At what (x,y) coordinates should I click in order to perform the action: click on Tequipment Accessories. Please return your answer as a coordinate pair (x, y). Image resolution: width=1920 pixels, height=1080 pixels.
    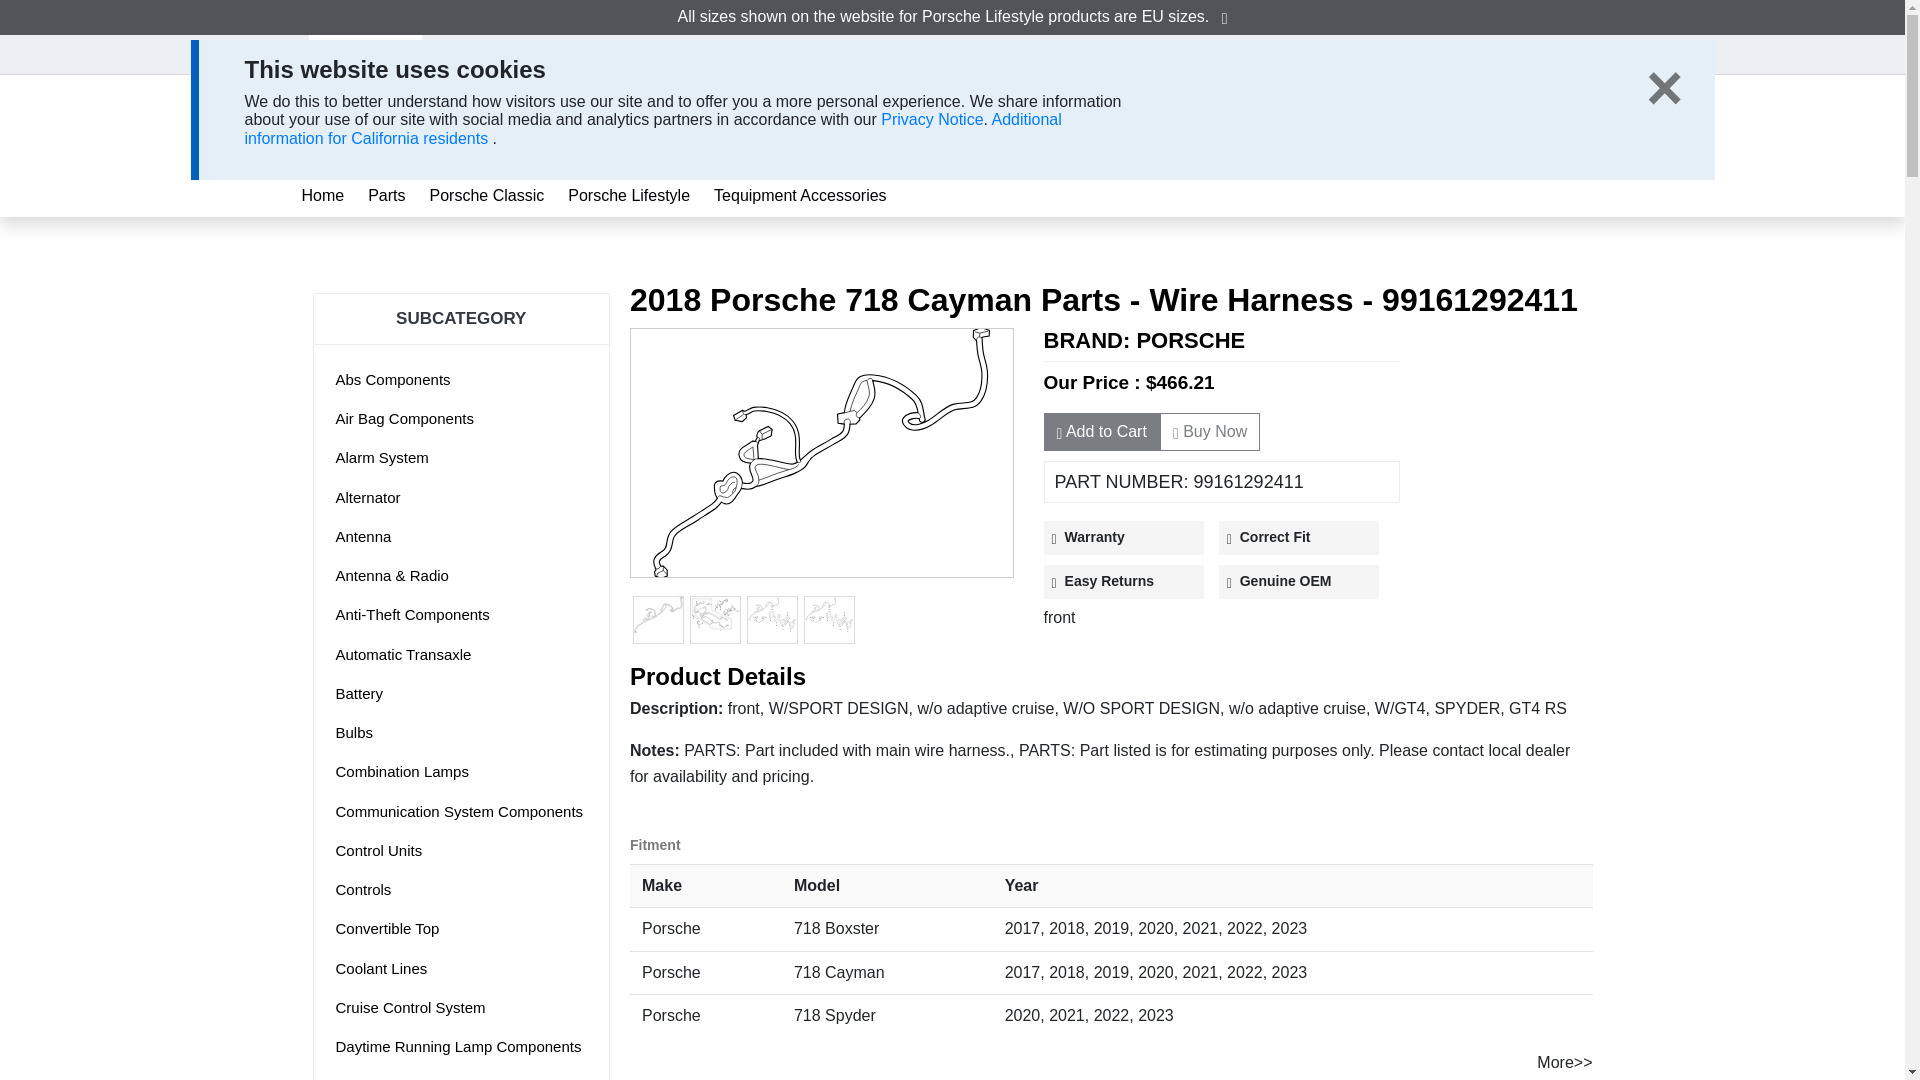
    Looking at the image, I should click on (462, 772).